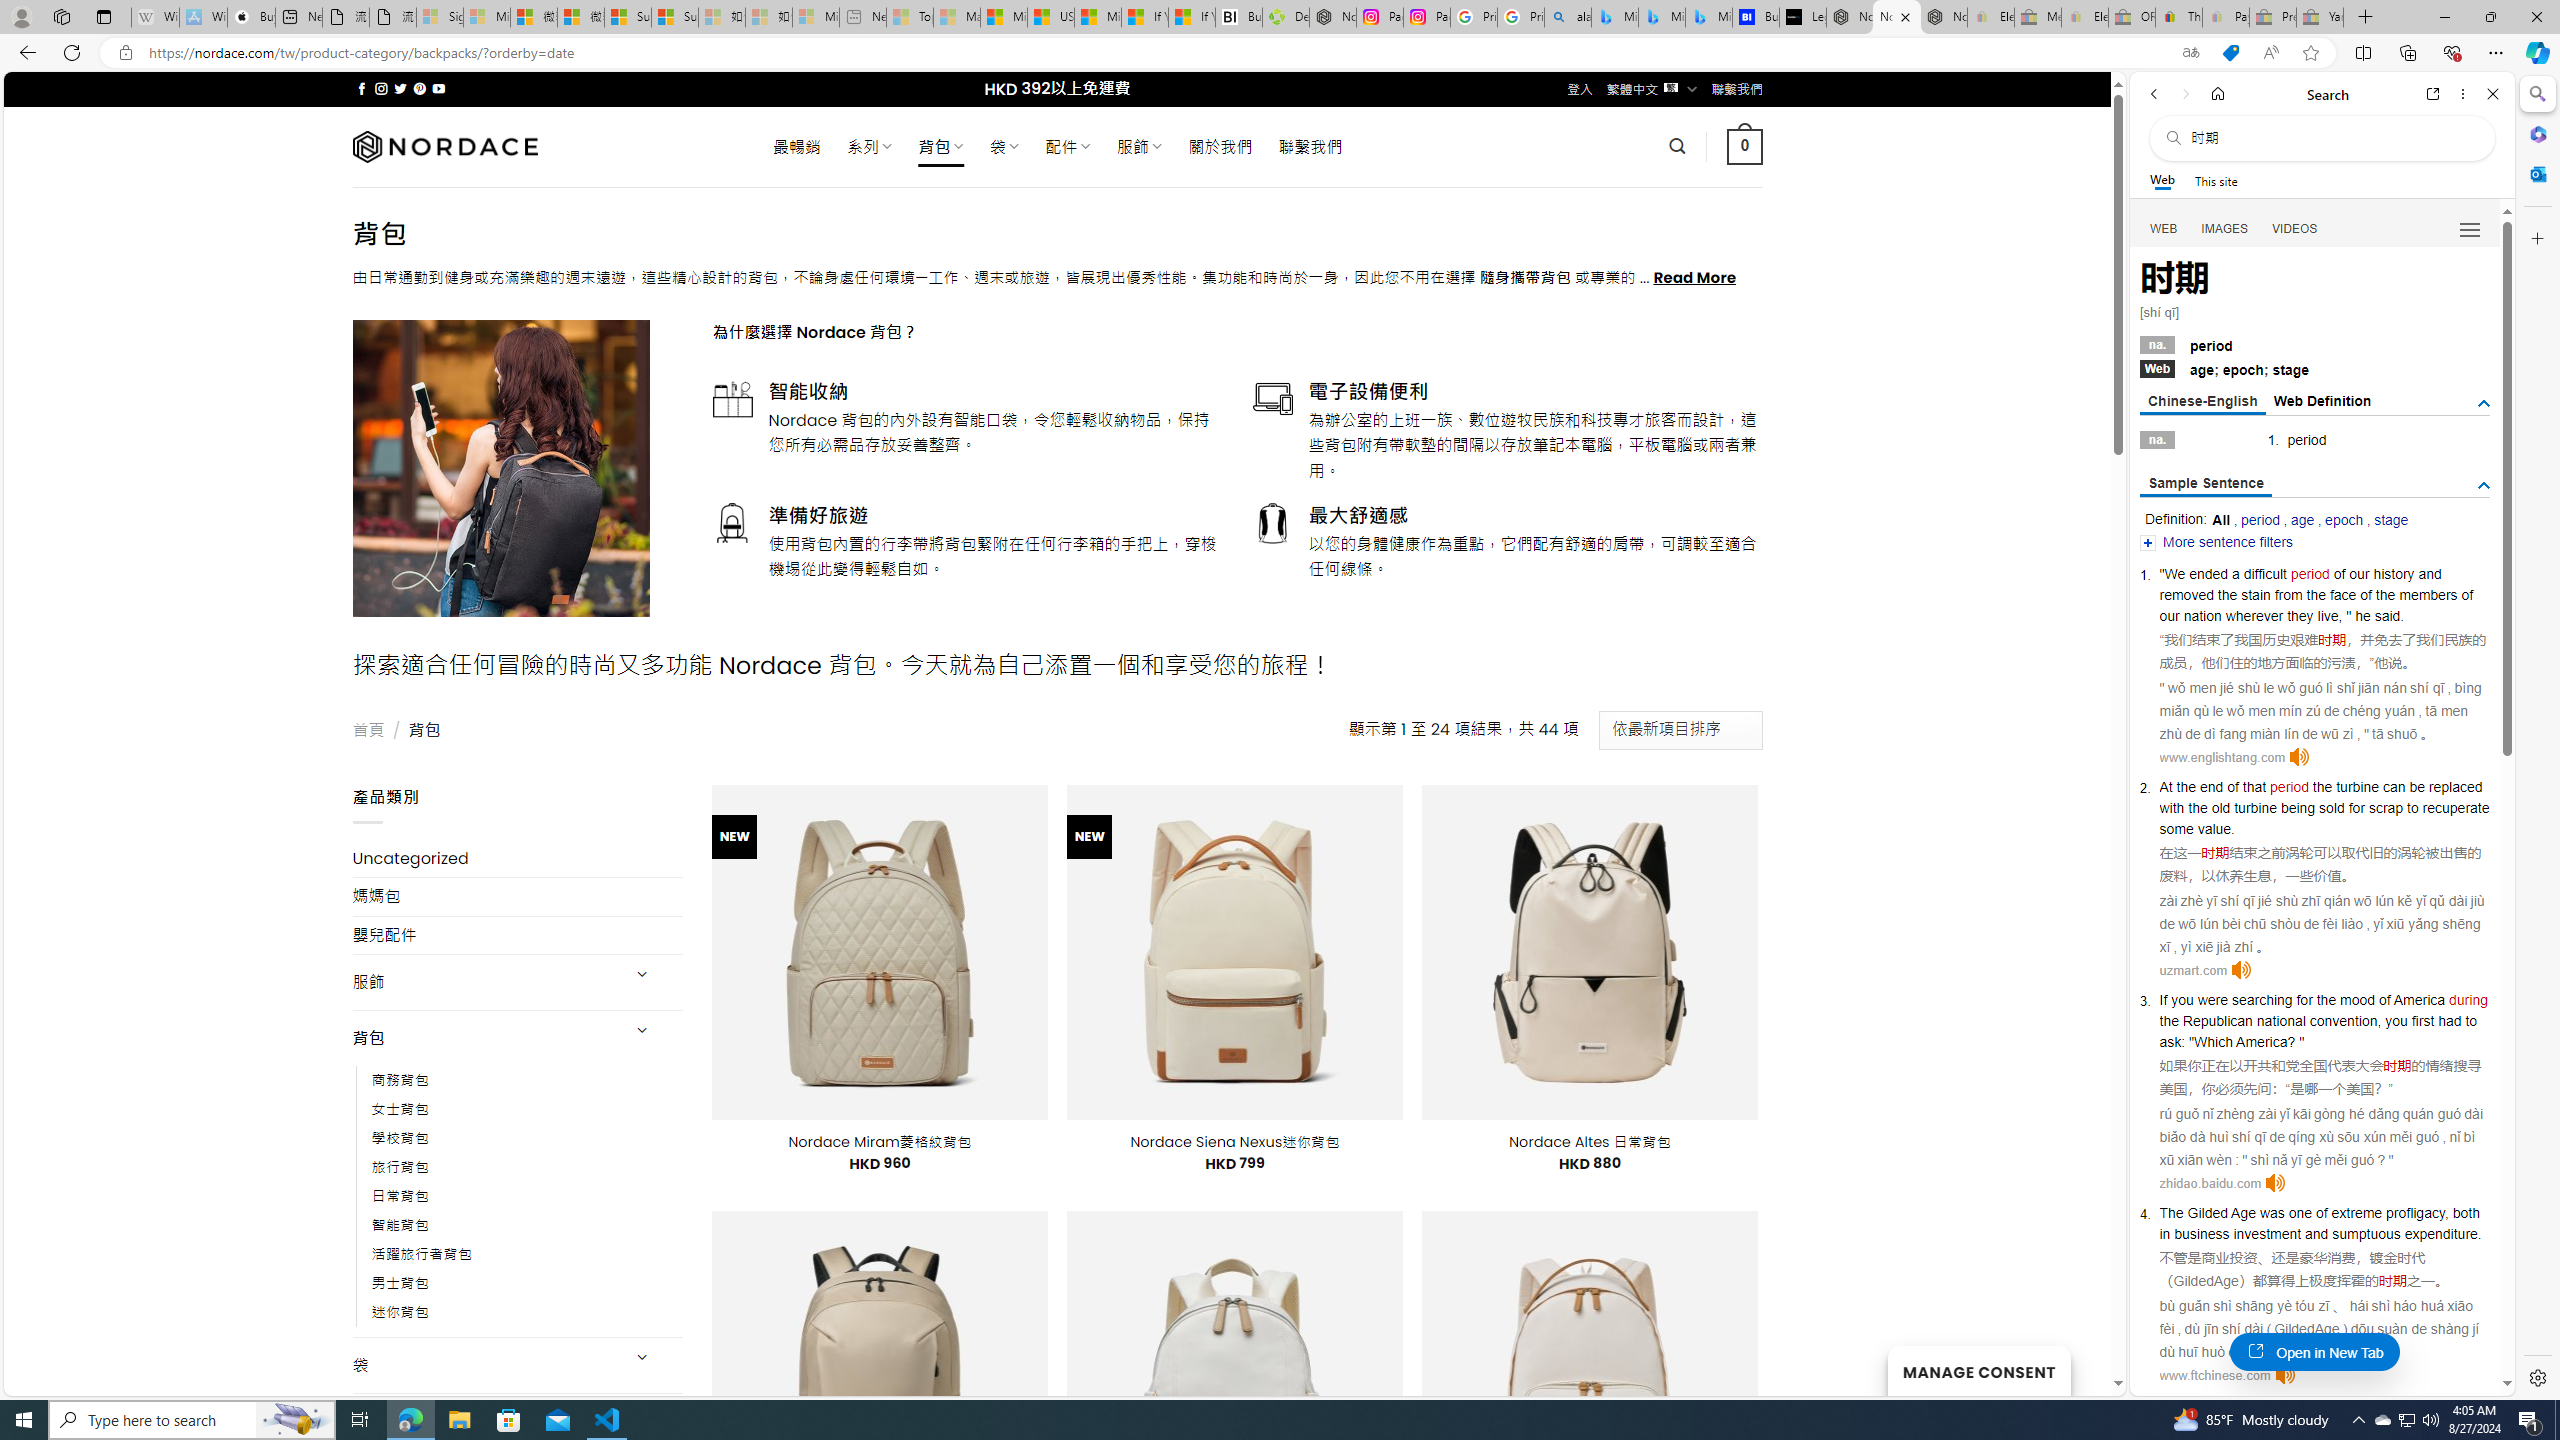  Describe the element at coordinates (2362, 615) in the screenshot. I see `he` at that location.